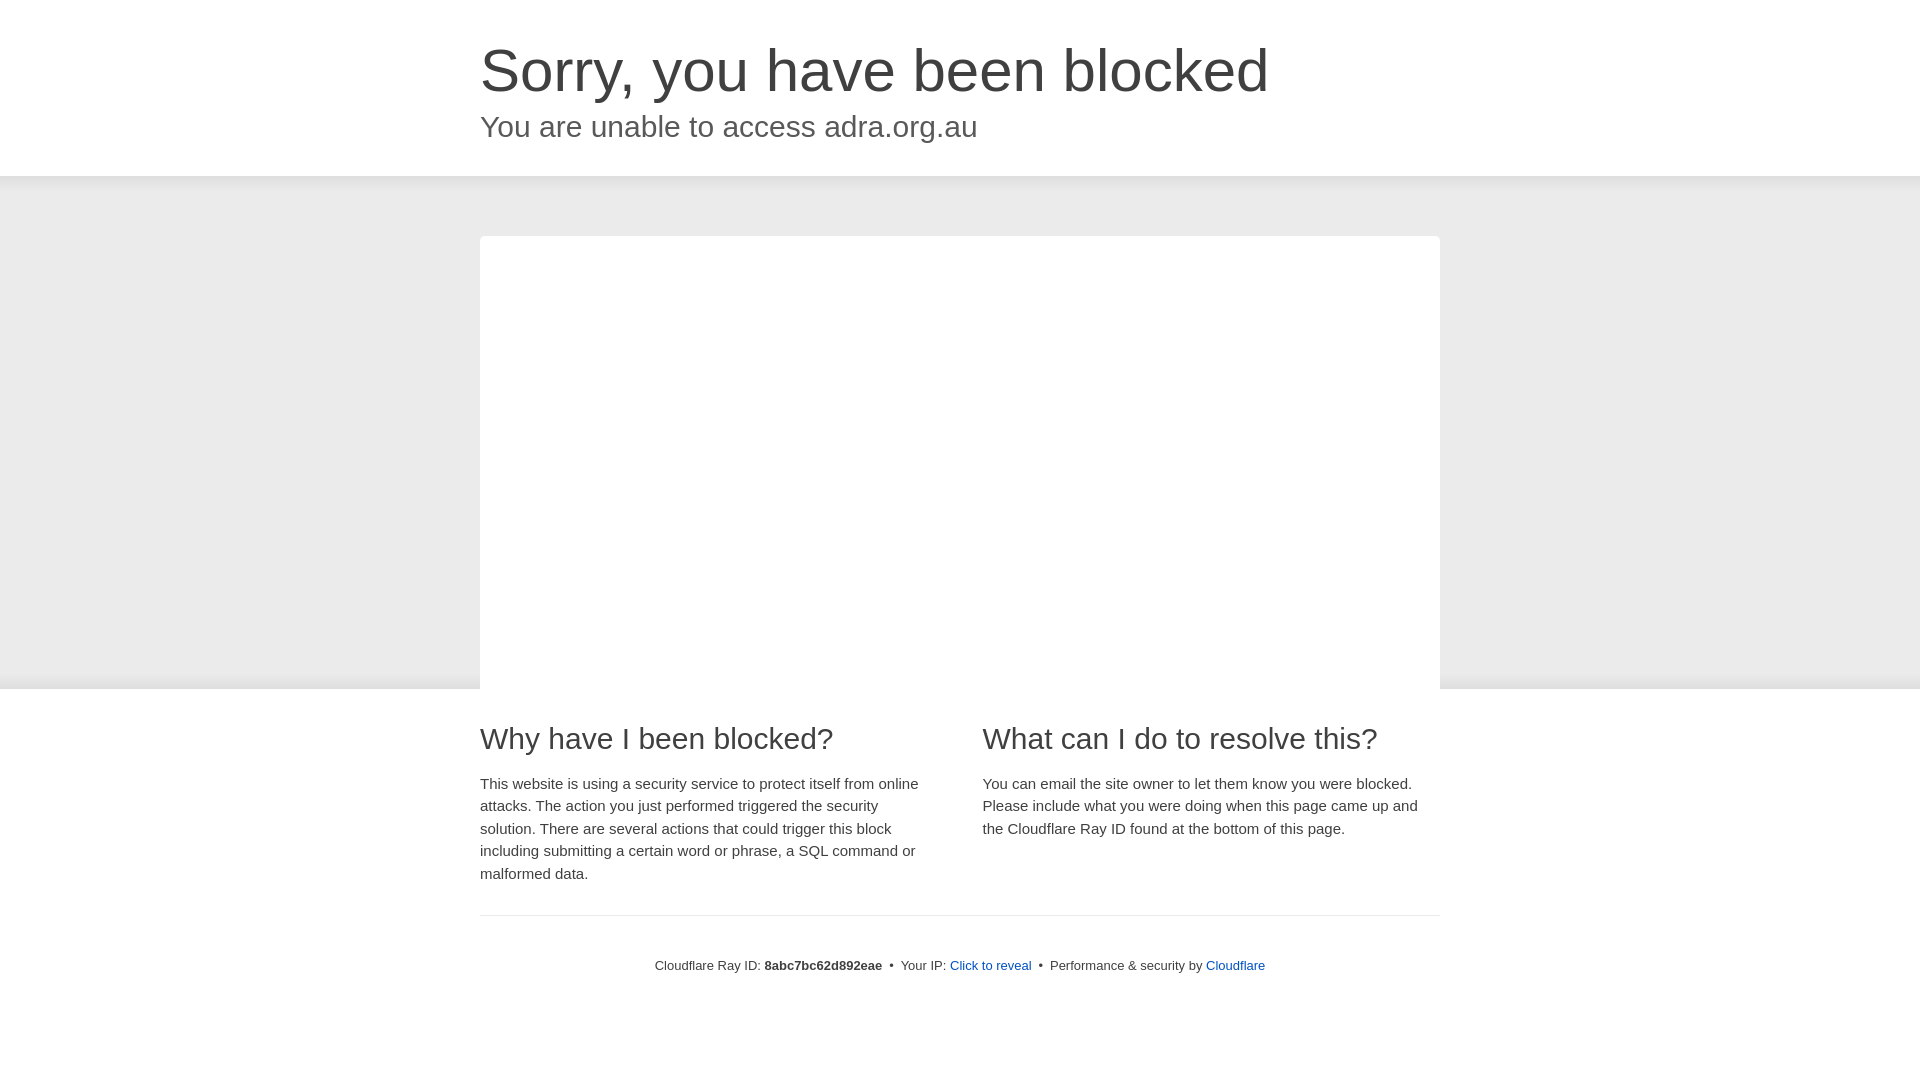  What do you see at coordinates (991, 966) in the screenshot?
I see `Click to reveal` at bounding box center [991, 966].